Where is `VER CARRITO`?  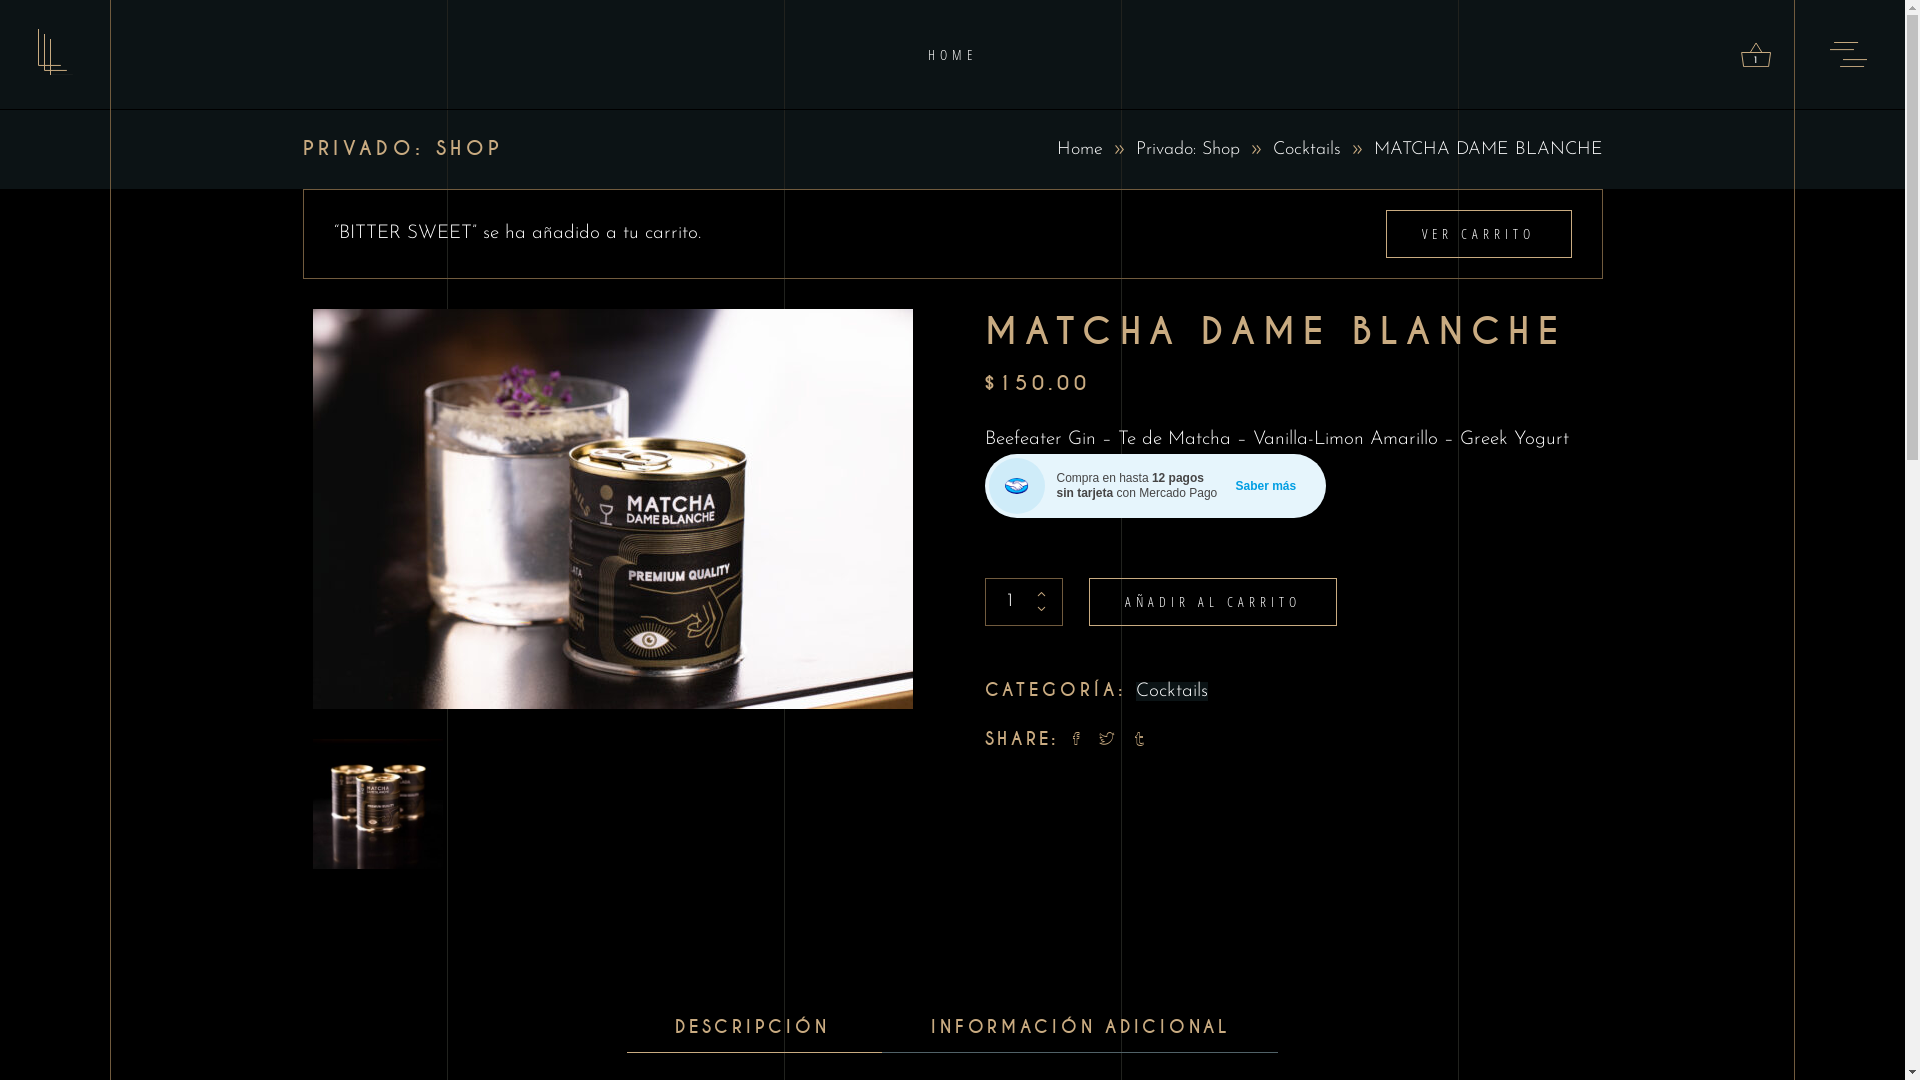
VER CARRITO is located at coordinates (1478, 234).